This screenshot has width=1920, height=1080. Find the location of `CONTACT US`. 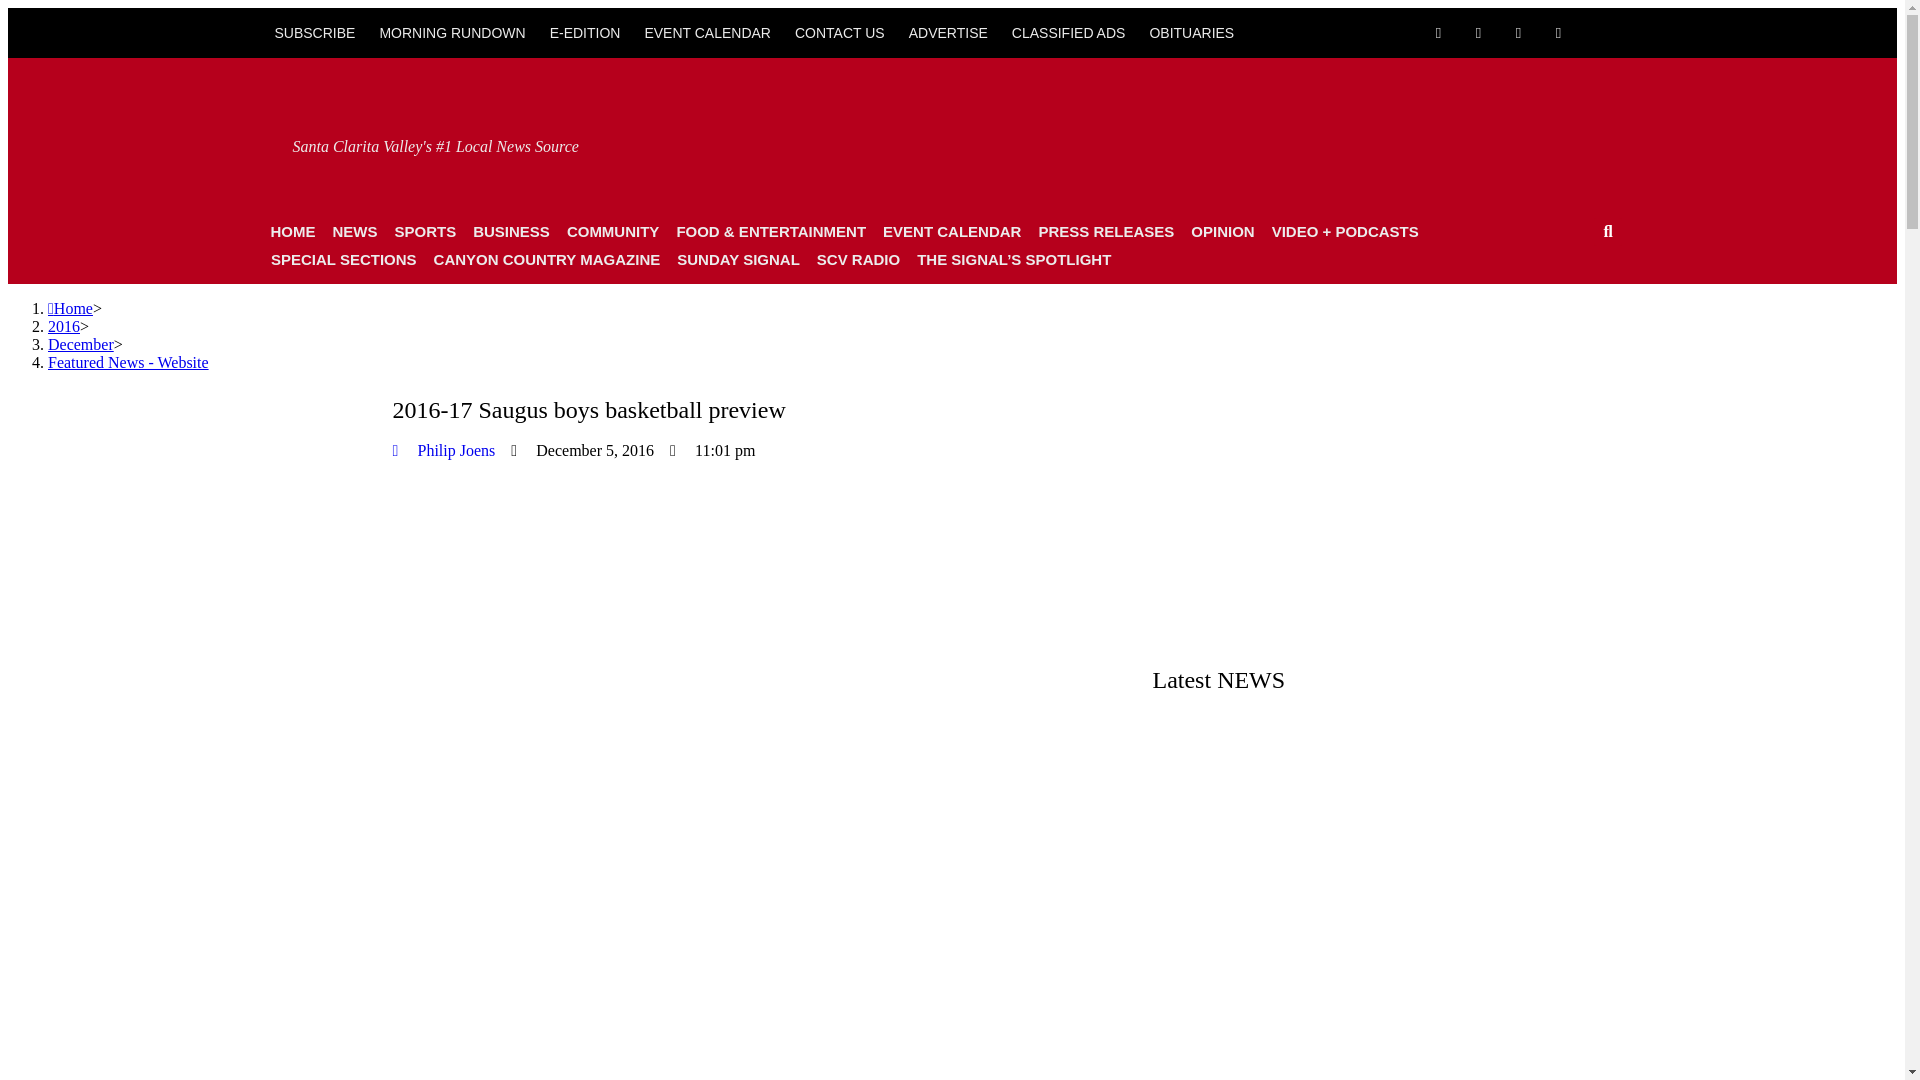

CONTACT US is located at coordinates (840, 32).